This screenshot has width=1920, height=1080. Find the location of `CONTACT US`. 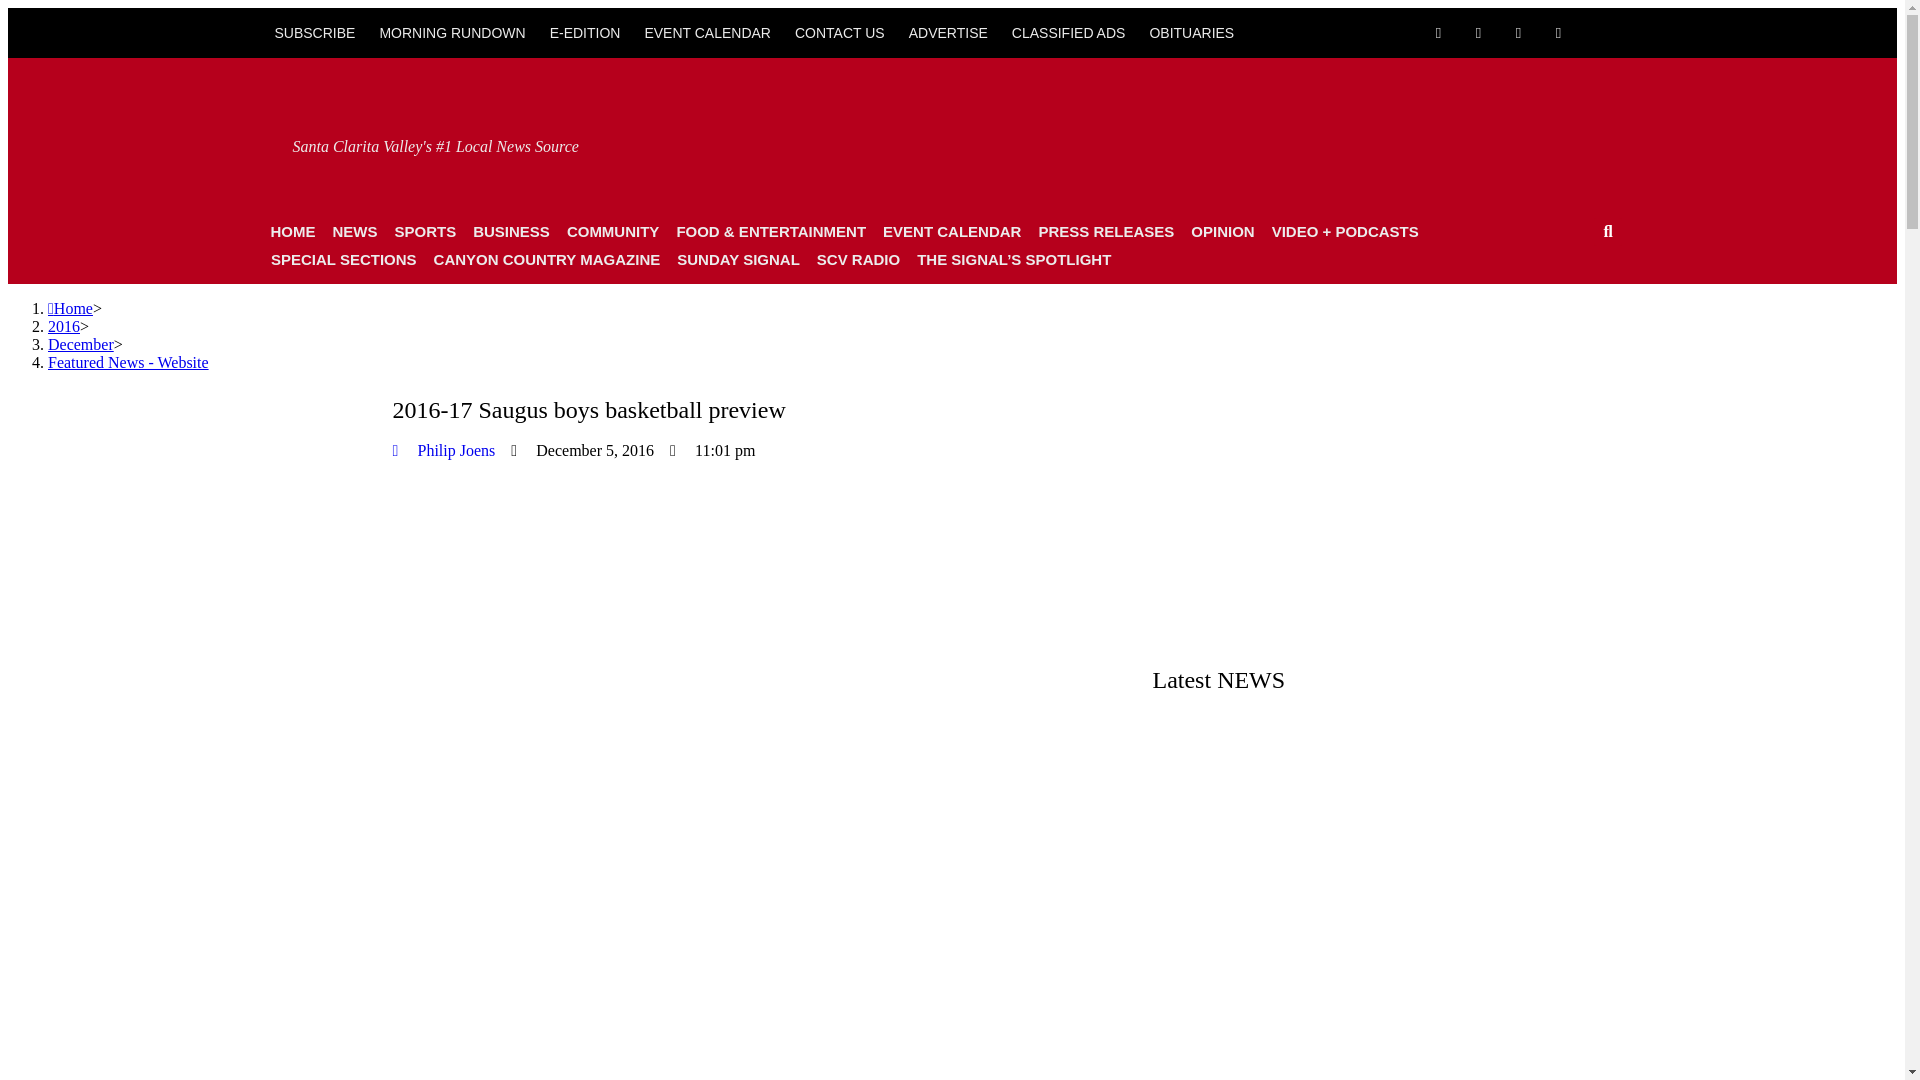

CONTACT US is located at coordinates (840, 32).